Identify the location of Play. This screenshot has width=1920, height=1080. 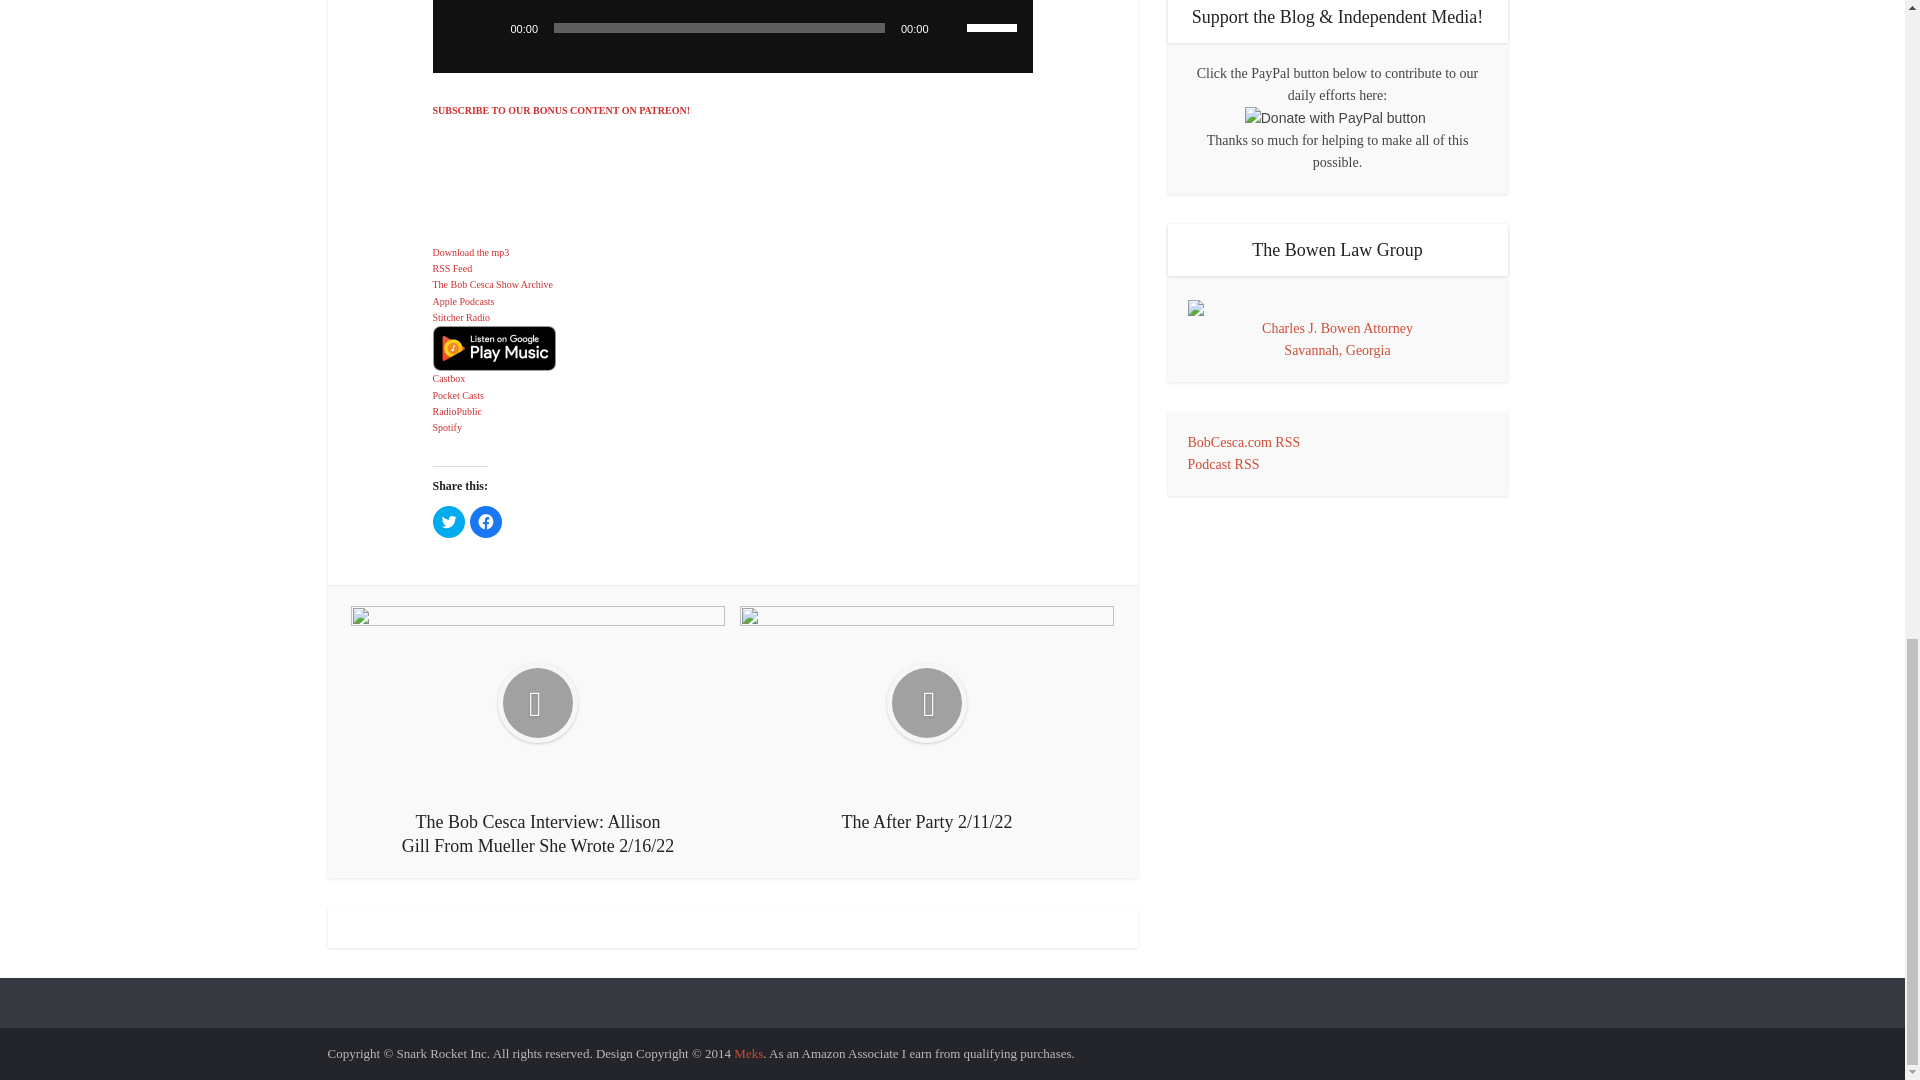
(488, 28).